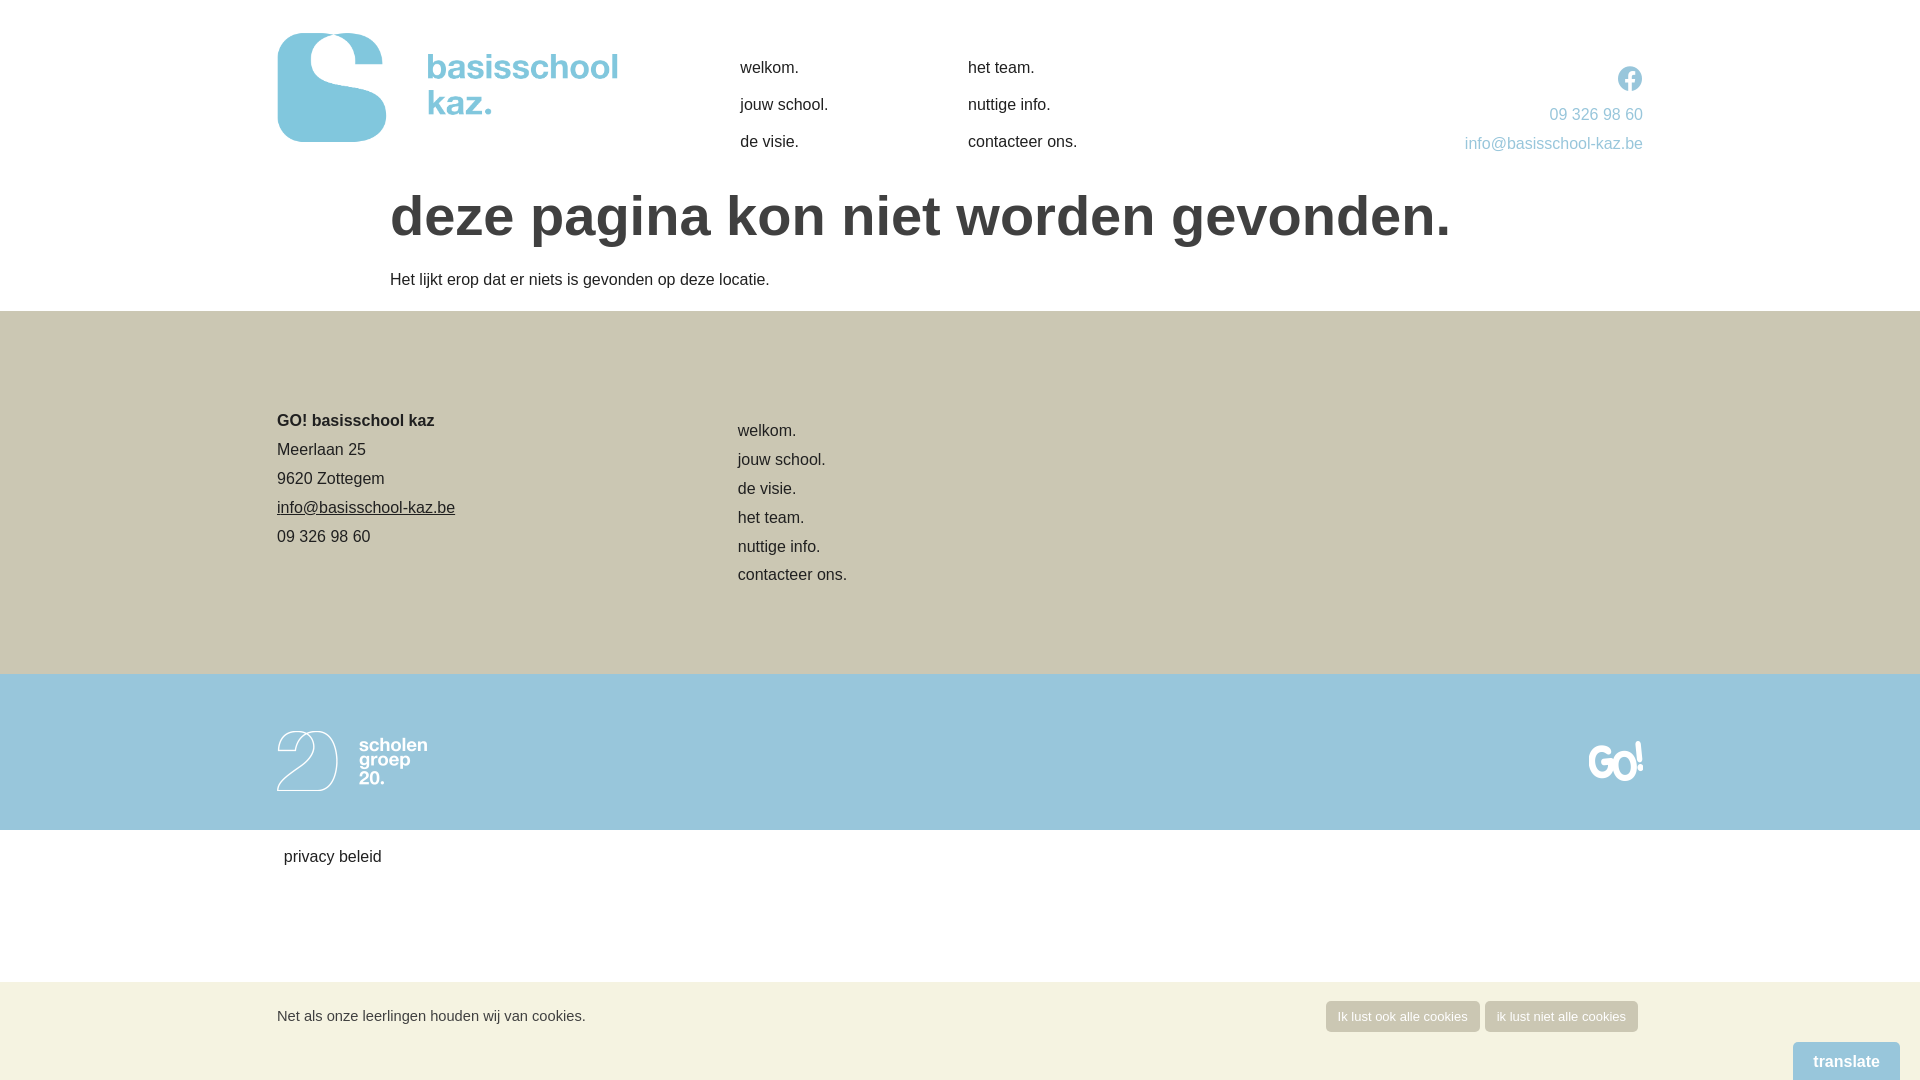 The width and height of the screenshot is (1920, 1080). Describe the element at coordinates (772, 517) in the screenshot. I see `het team.` at that location.